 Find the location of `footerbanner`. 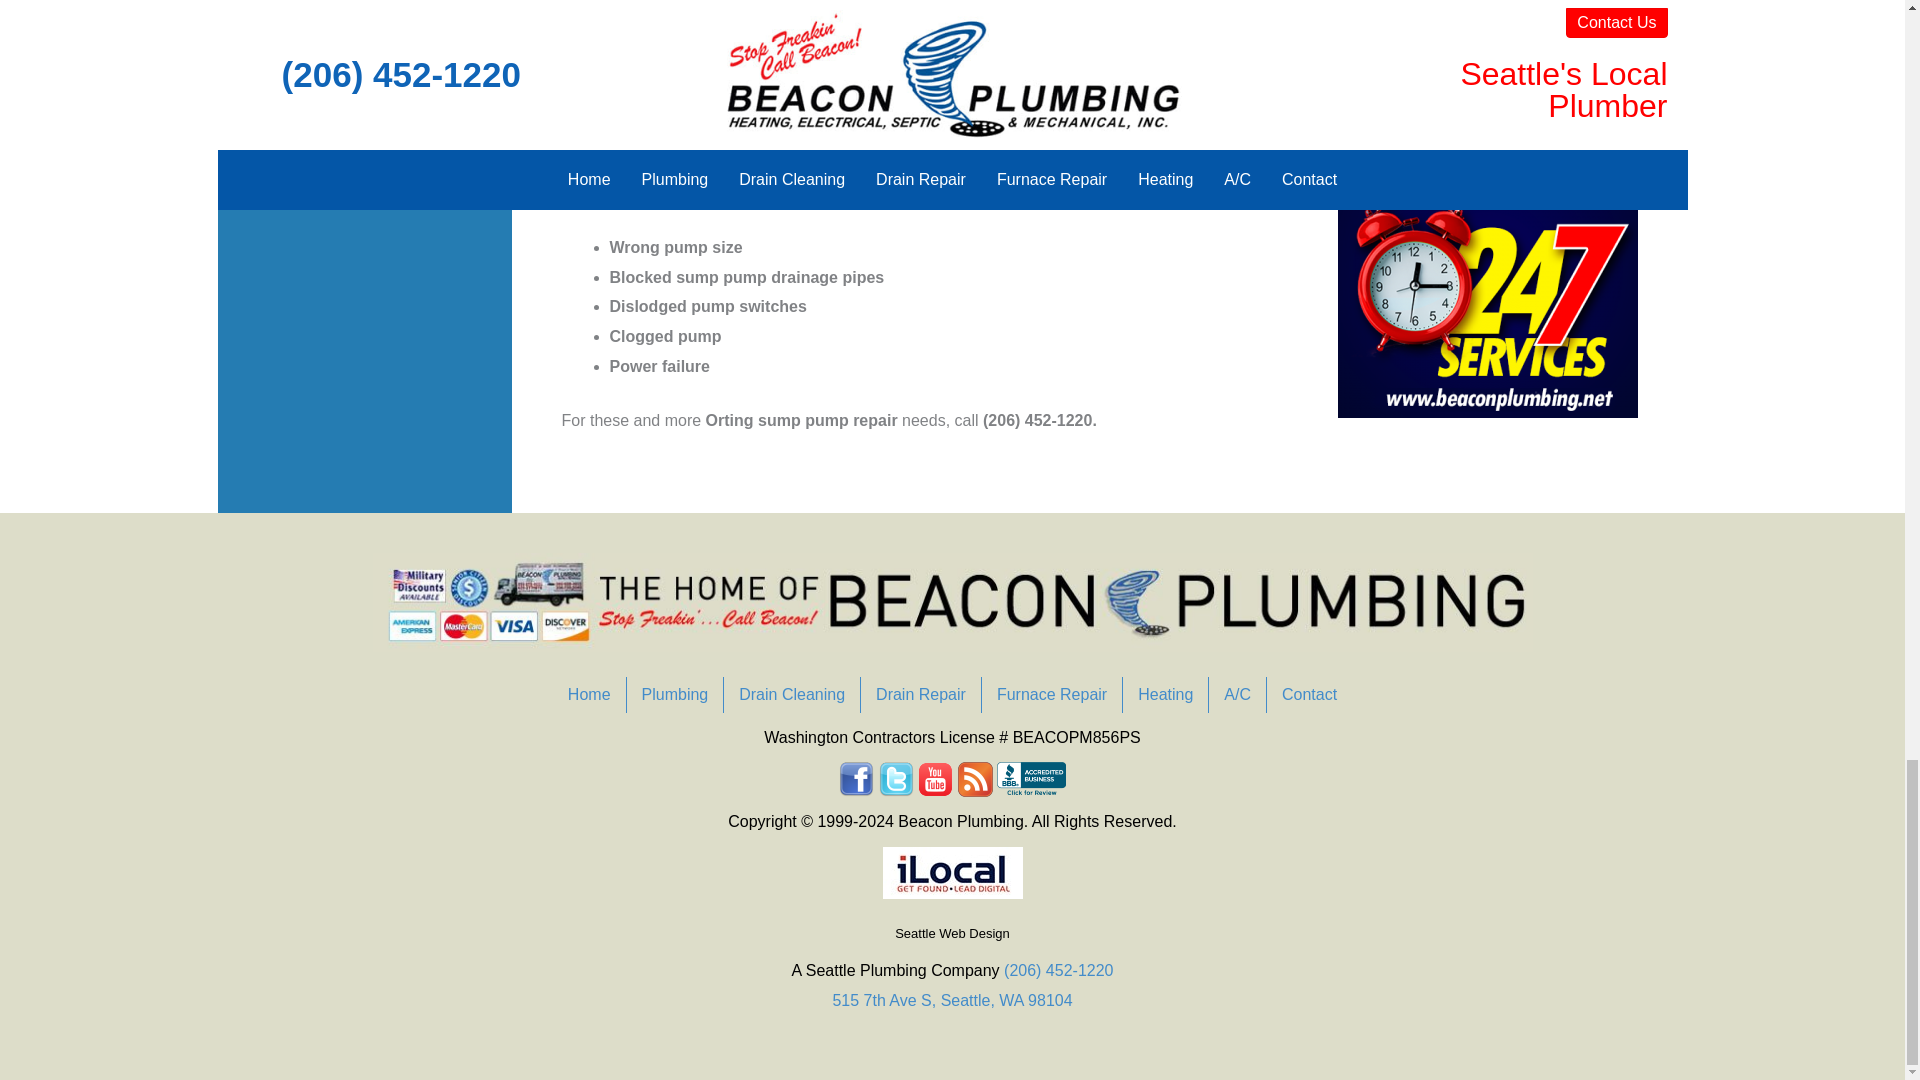

footerbanner is located at coordinates (952, 602).